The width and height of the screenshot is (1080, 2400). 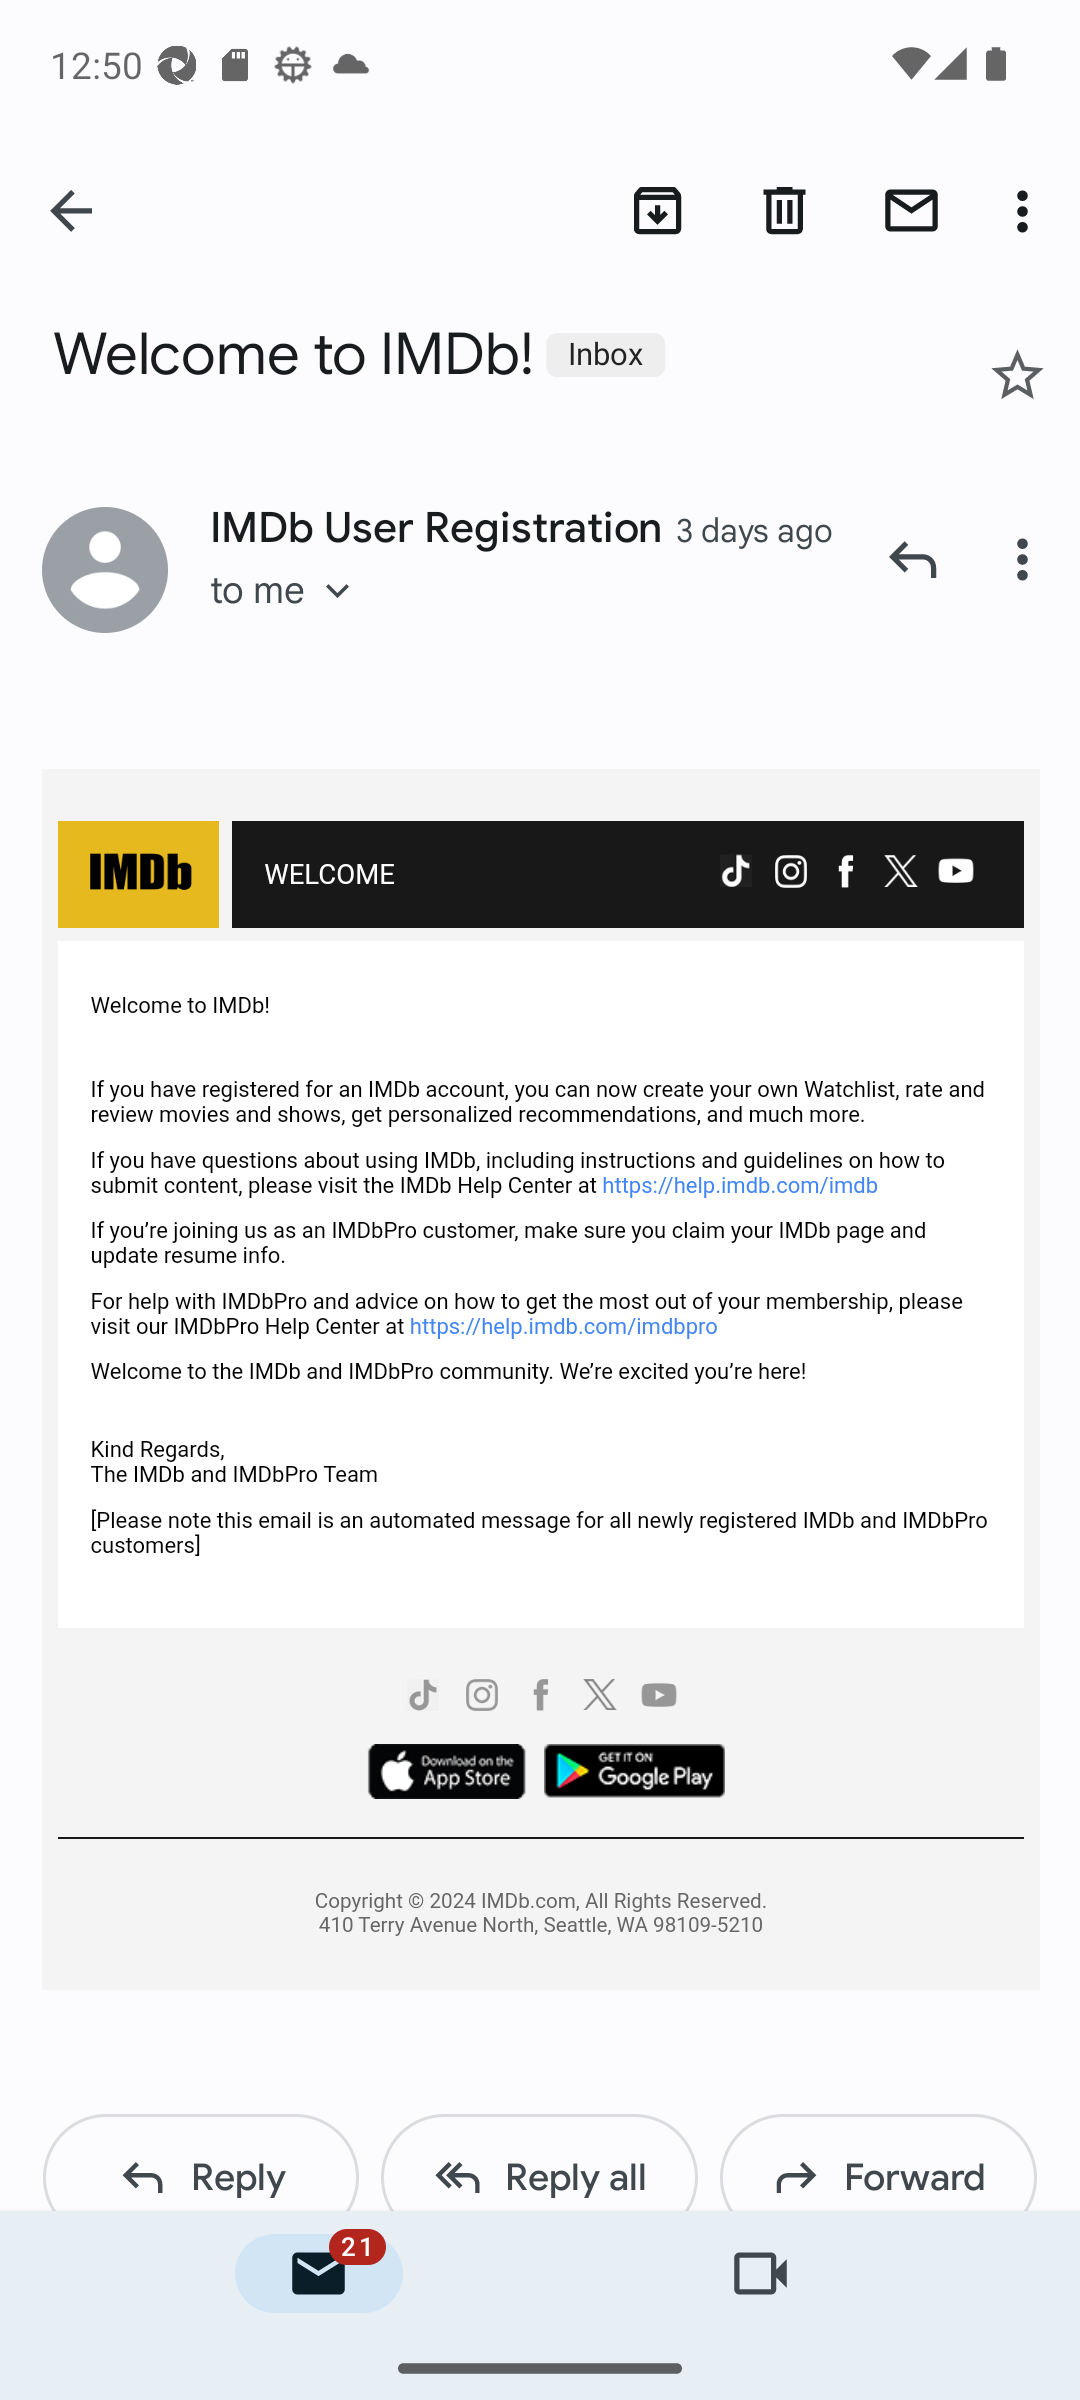 What do you see at coordinates (845, 873) in the screenshot?
I see `IMDb on Facebook` at bounding box center [845, 873].